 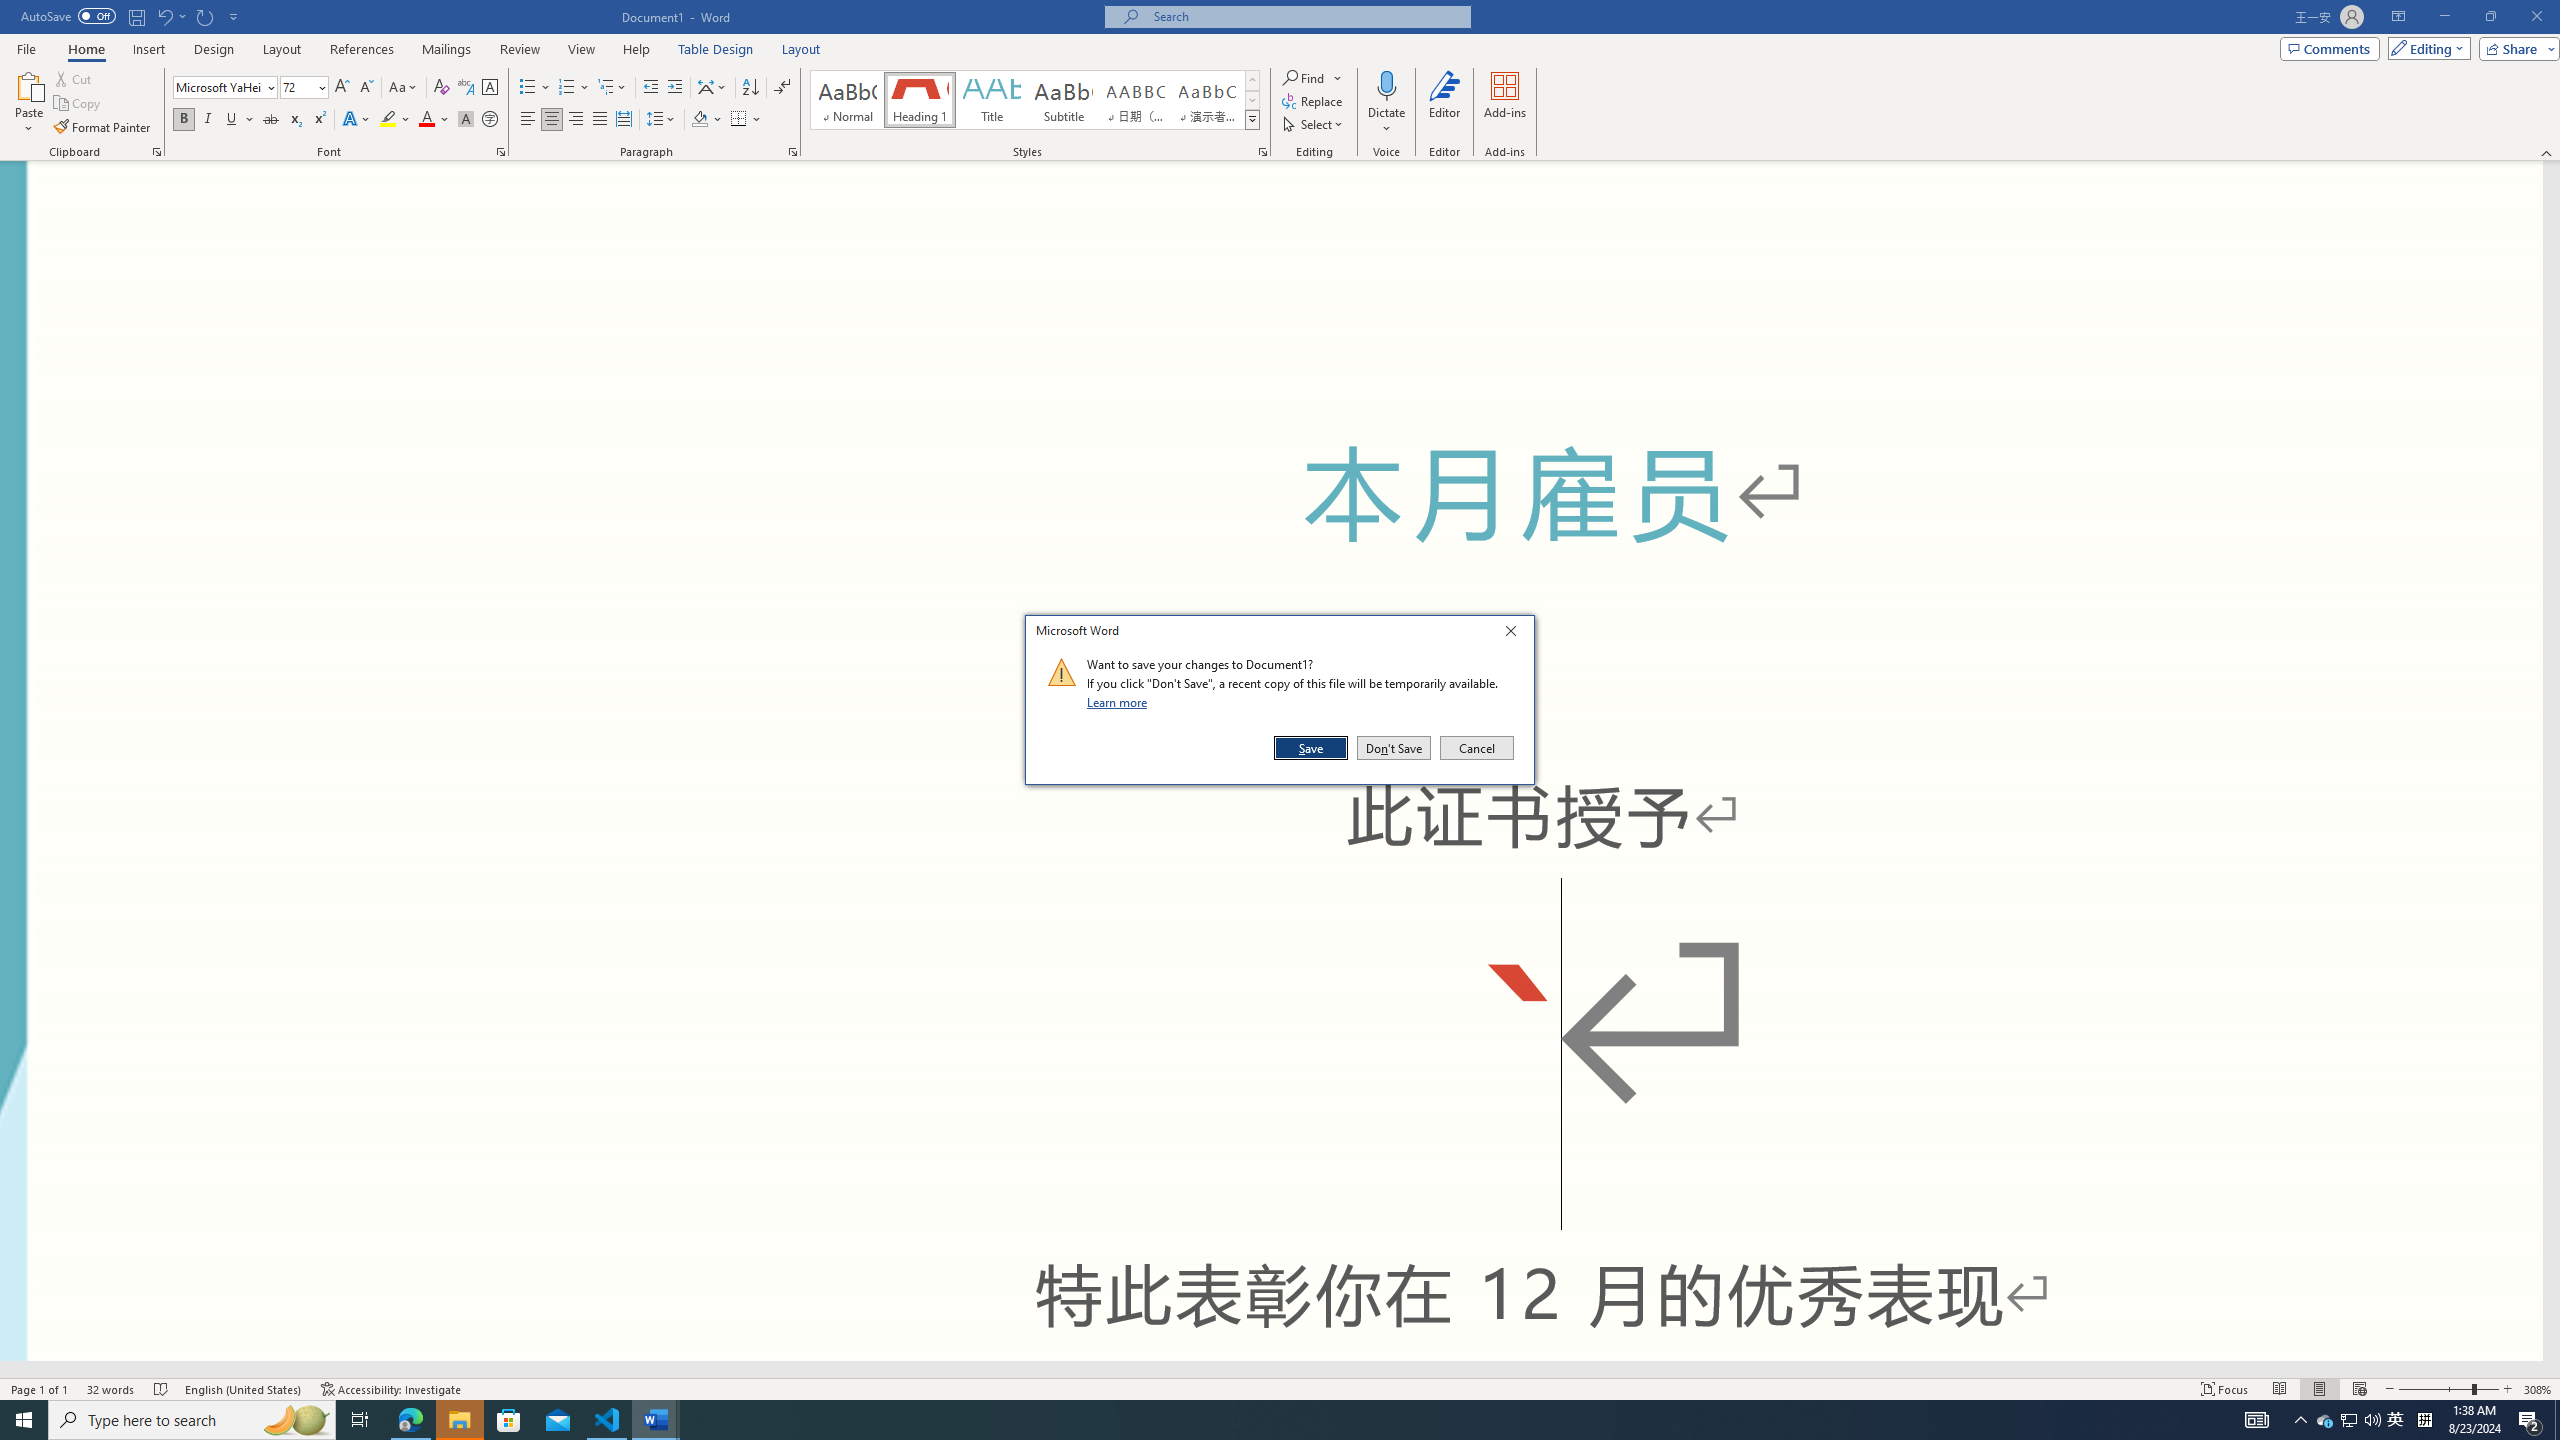 What do you see at coordinates (355, 120) in the screenshot?
I see `Text Effects and Typography` at bounding box center [355, 120].